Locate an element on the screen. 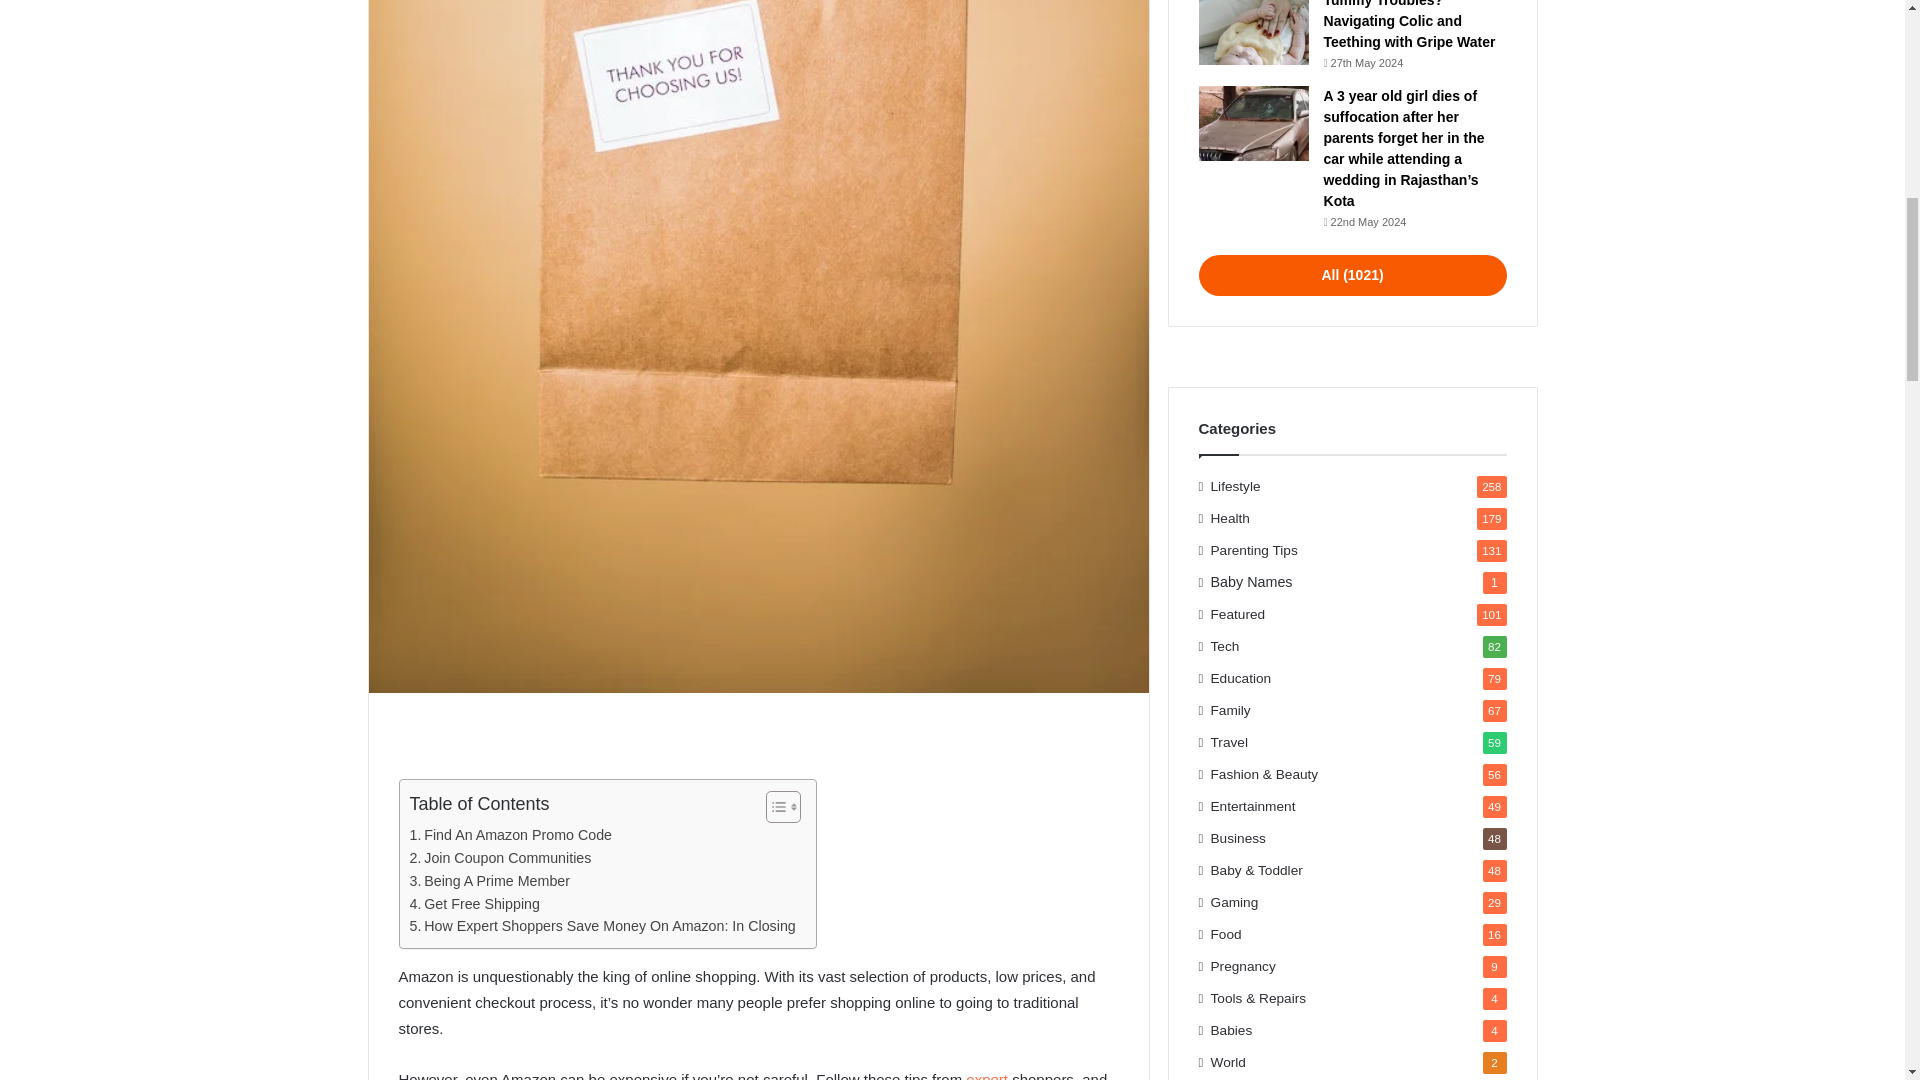 Image resolution: width=1920 pixels, height=1080 pixels. expert is located at coordinates (986, 1076).